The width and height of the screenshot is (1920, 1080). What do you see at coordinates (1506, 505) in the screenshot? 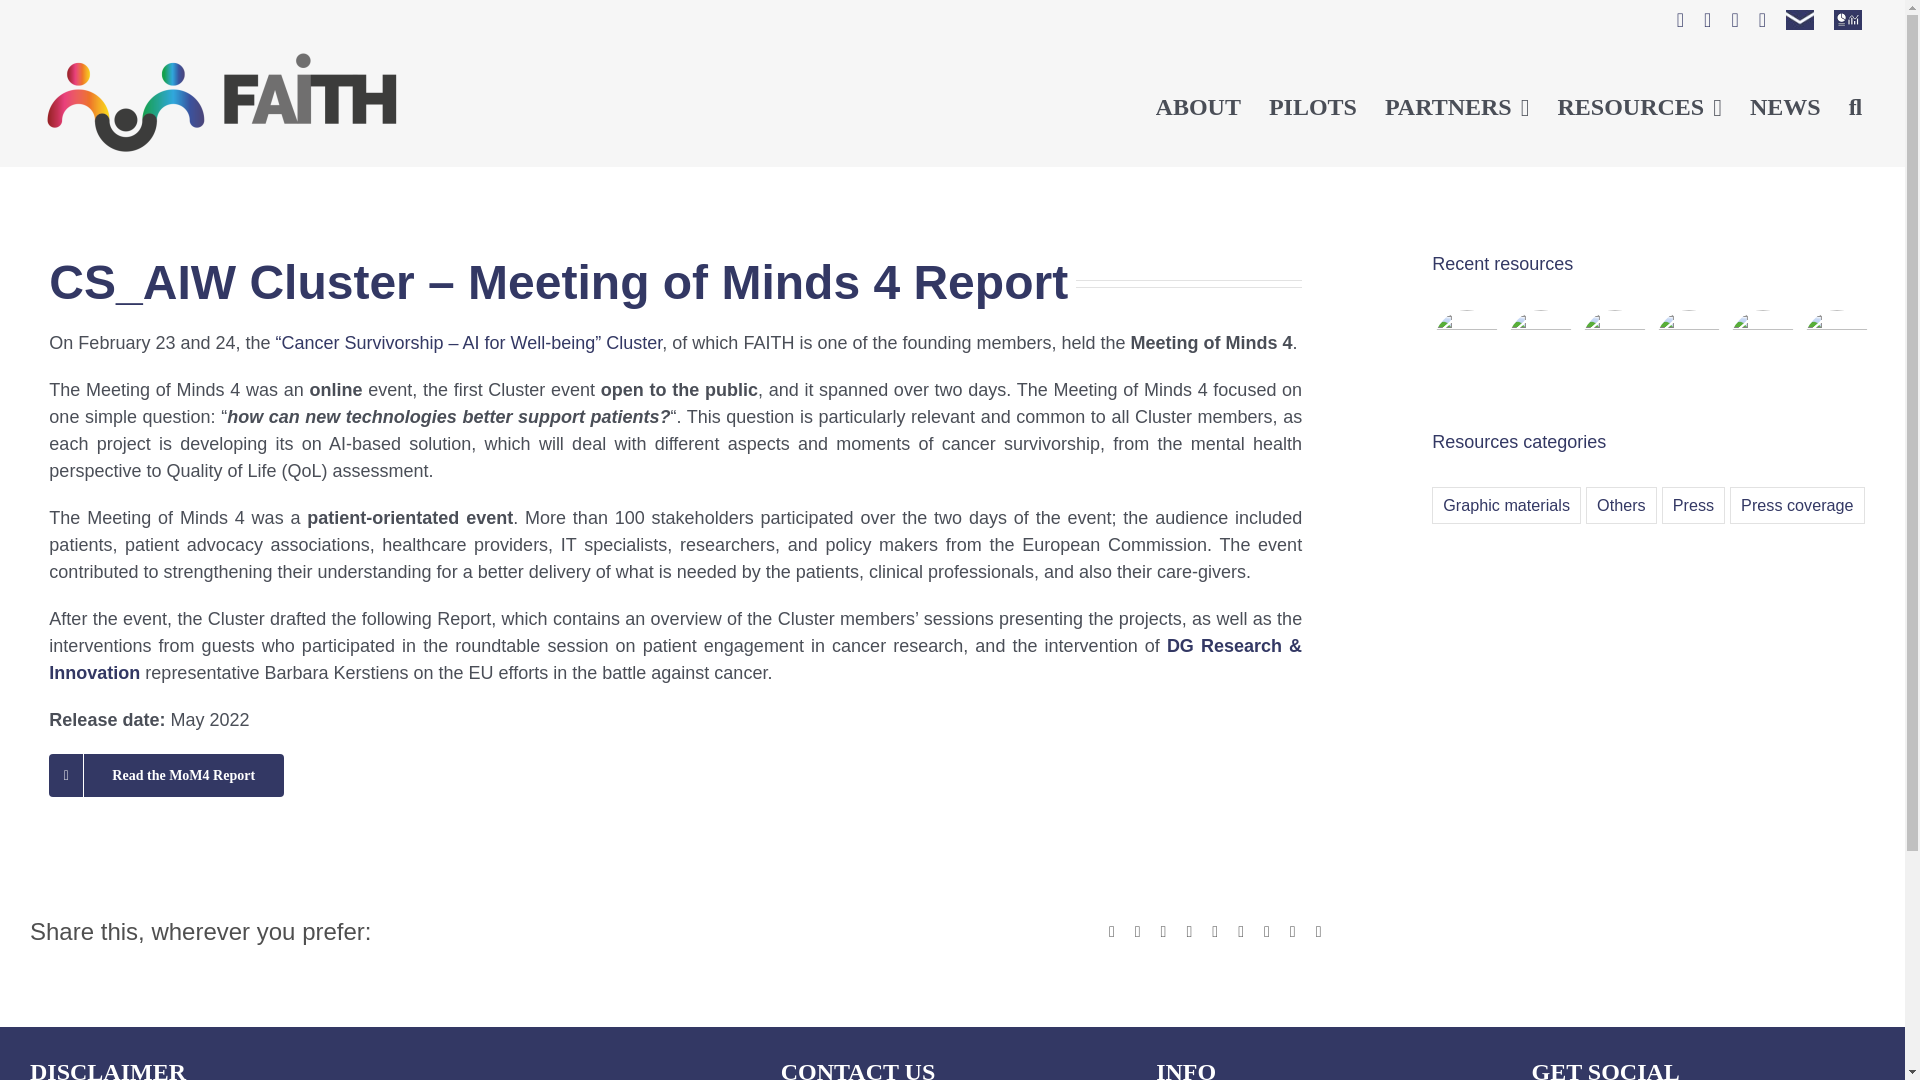
I see `Graphic materials` at bounding box center [1506, 505].